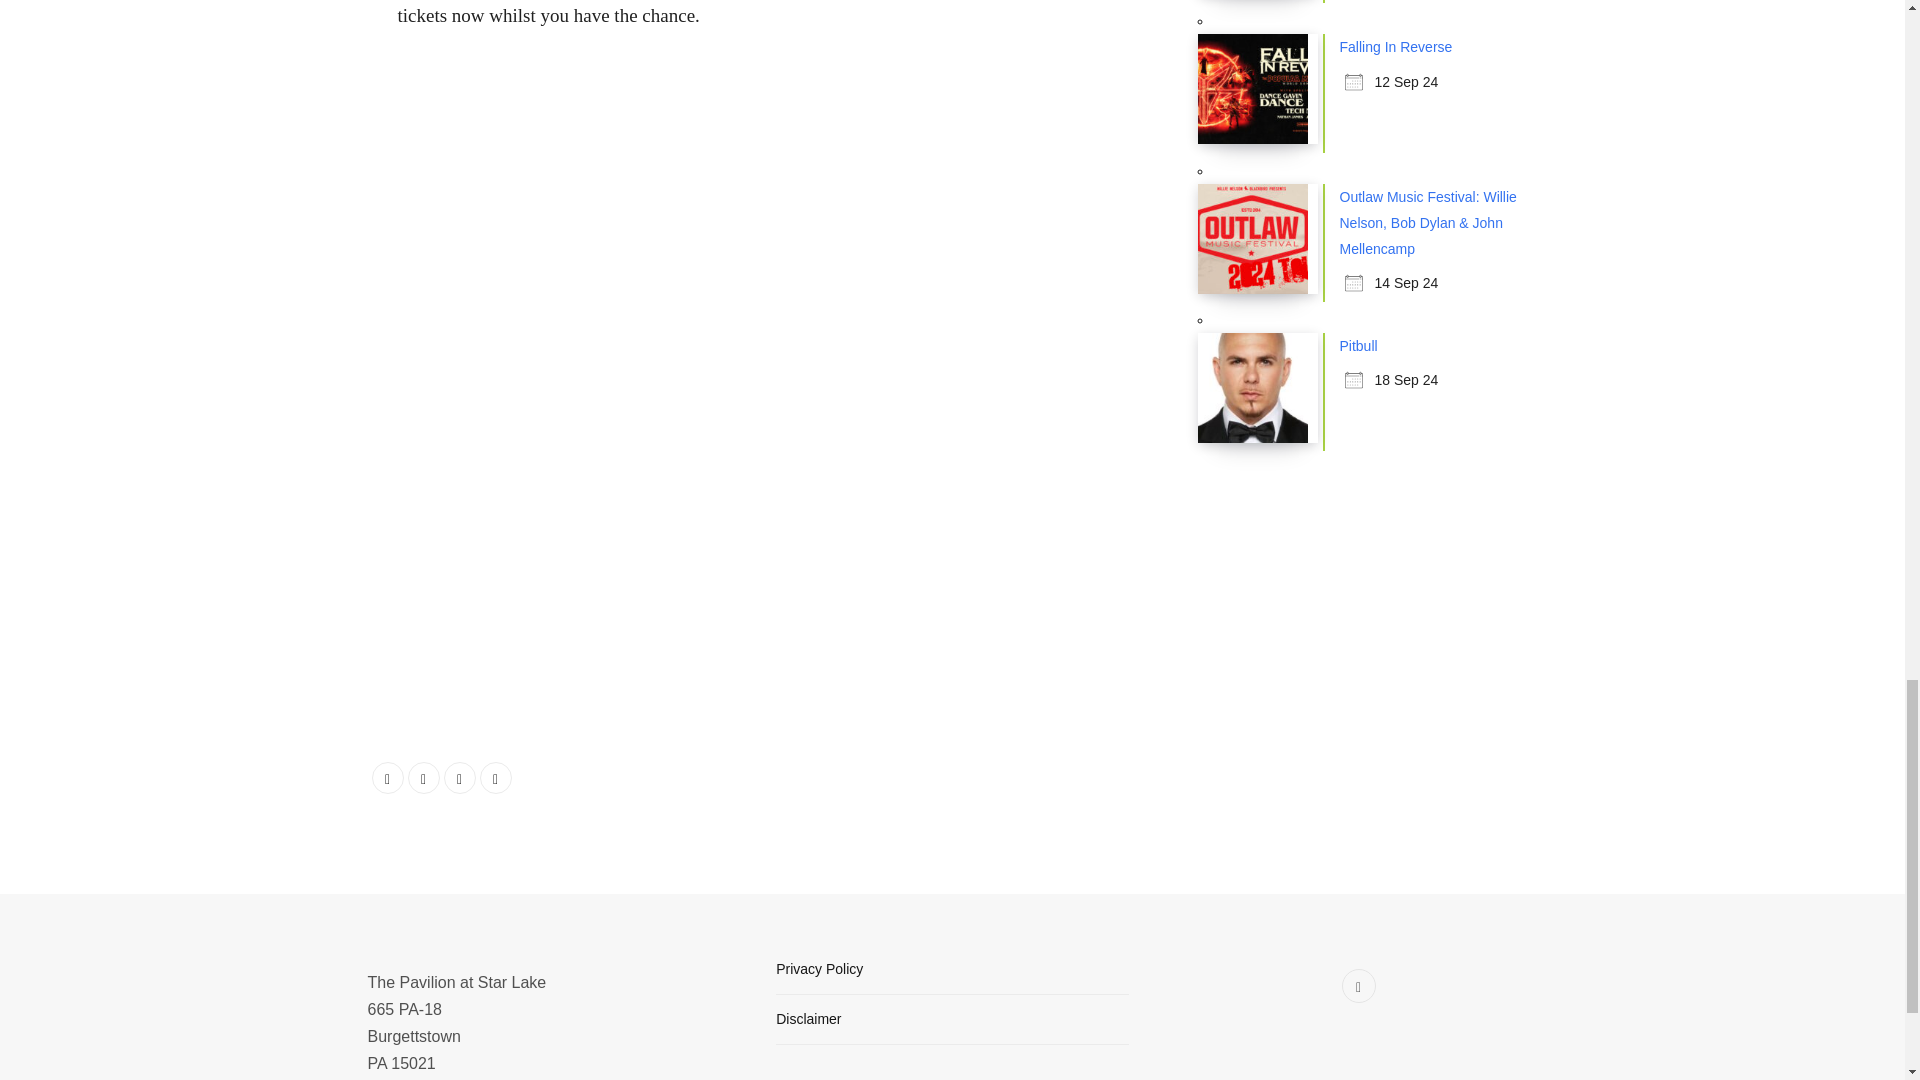 The image size is (1920, 1080). What do you see at coordinates (818, 969) in the screenshot?
I see `Privacy Policy` at bounding box center [818, 969].